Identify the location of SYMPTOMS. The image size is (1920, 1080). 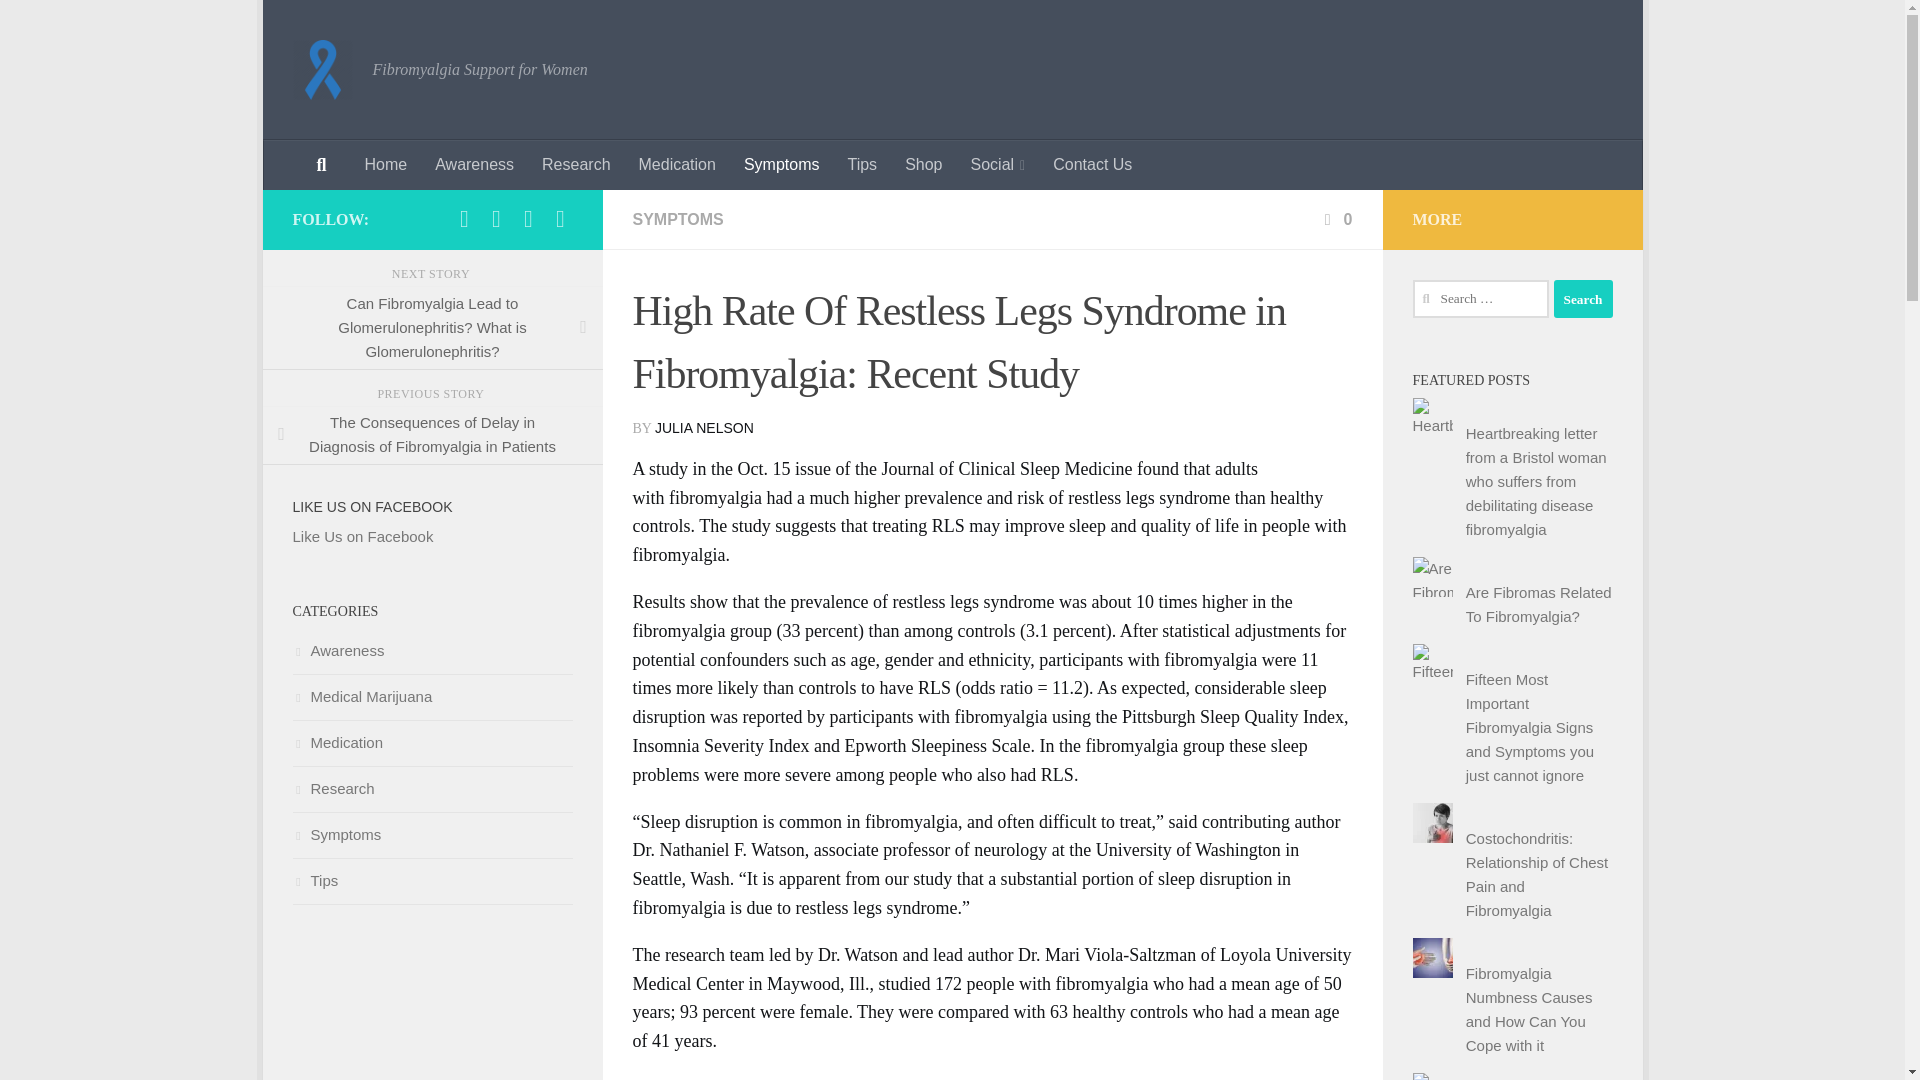
(677, 218).